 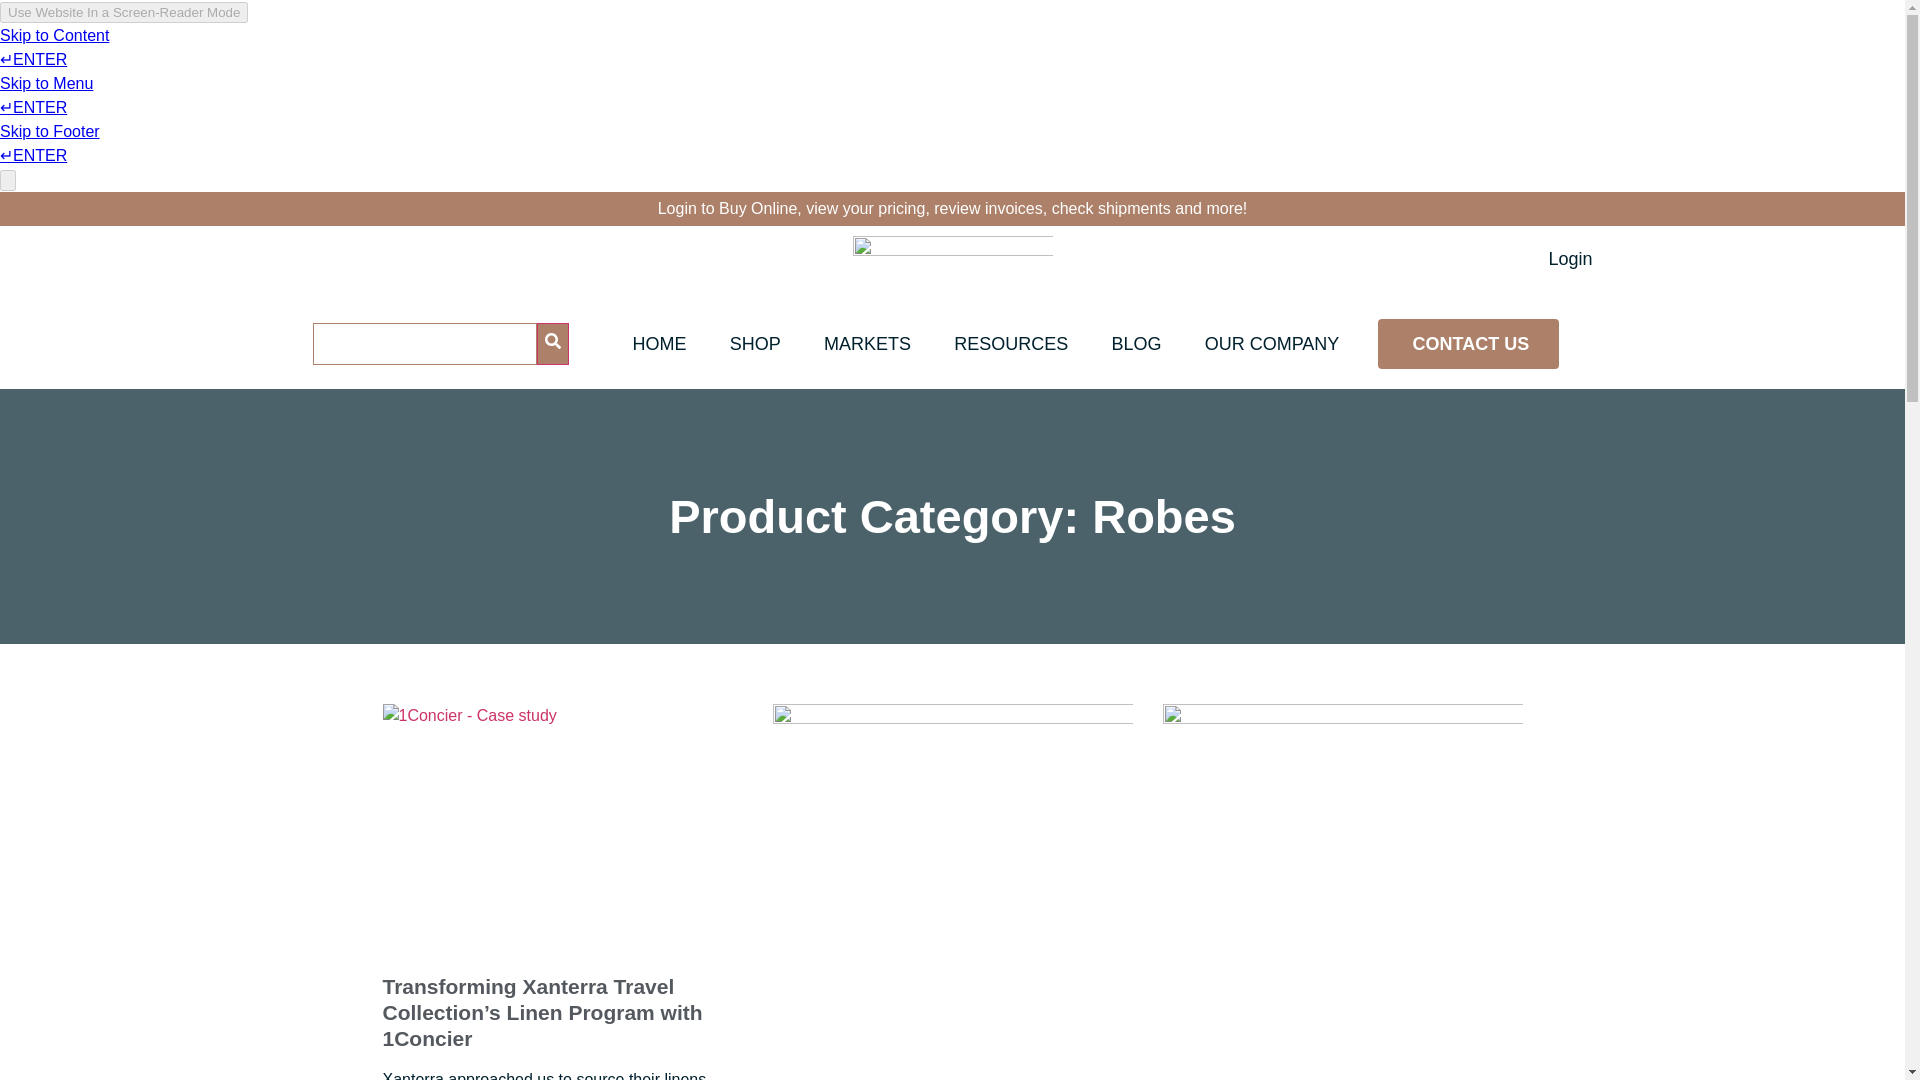 I want to click on SHOP, so click(x=755, y=344).